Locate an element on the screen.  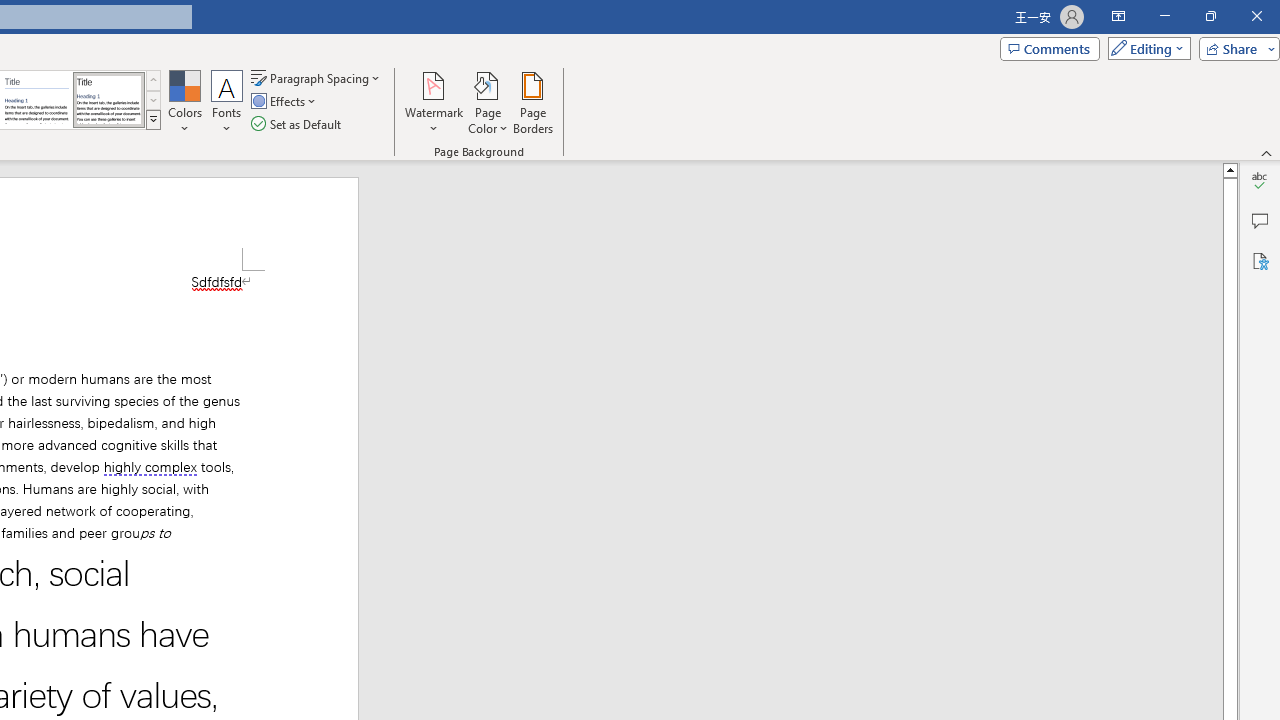
Set as Default is located at coordinates (298, 124).